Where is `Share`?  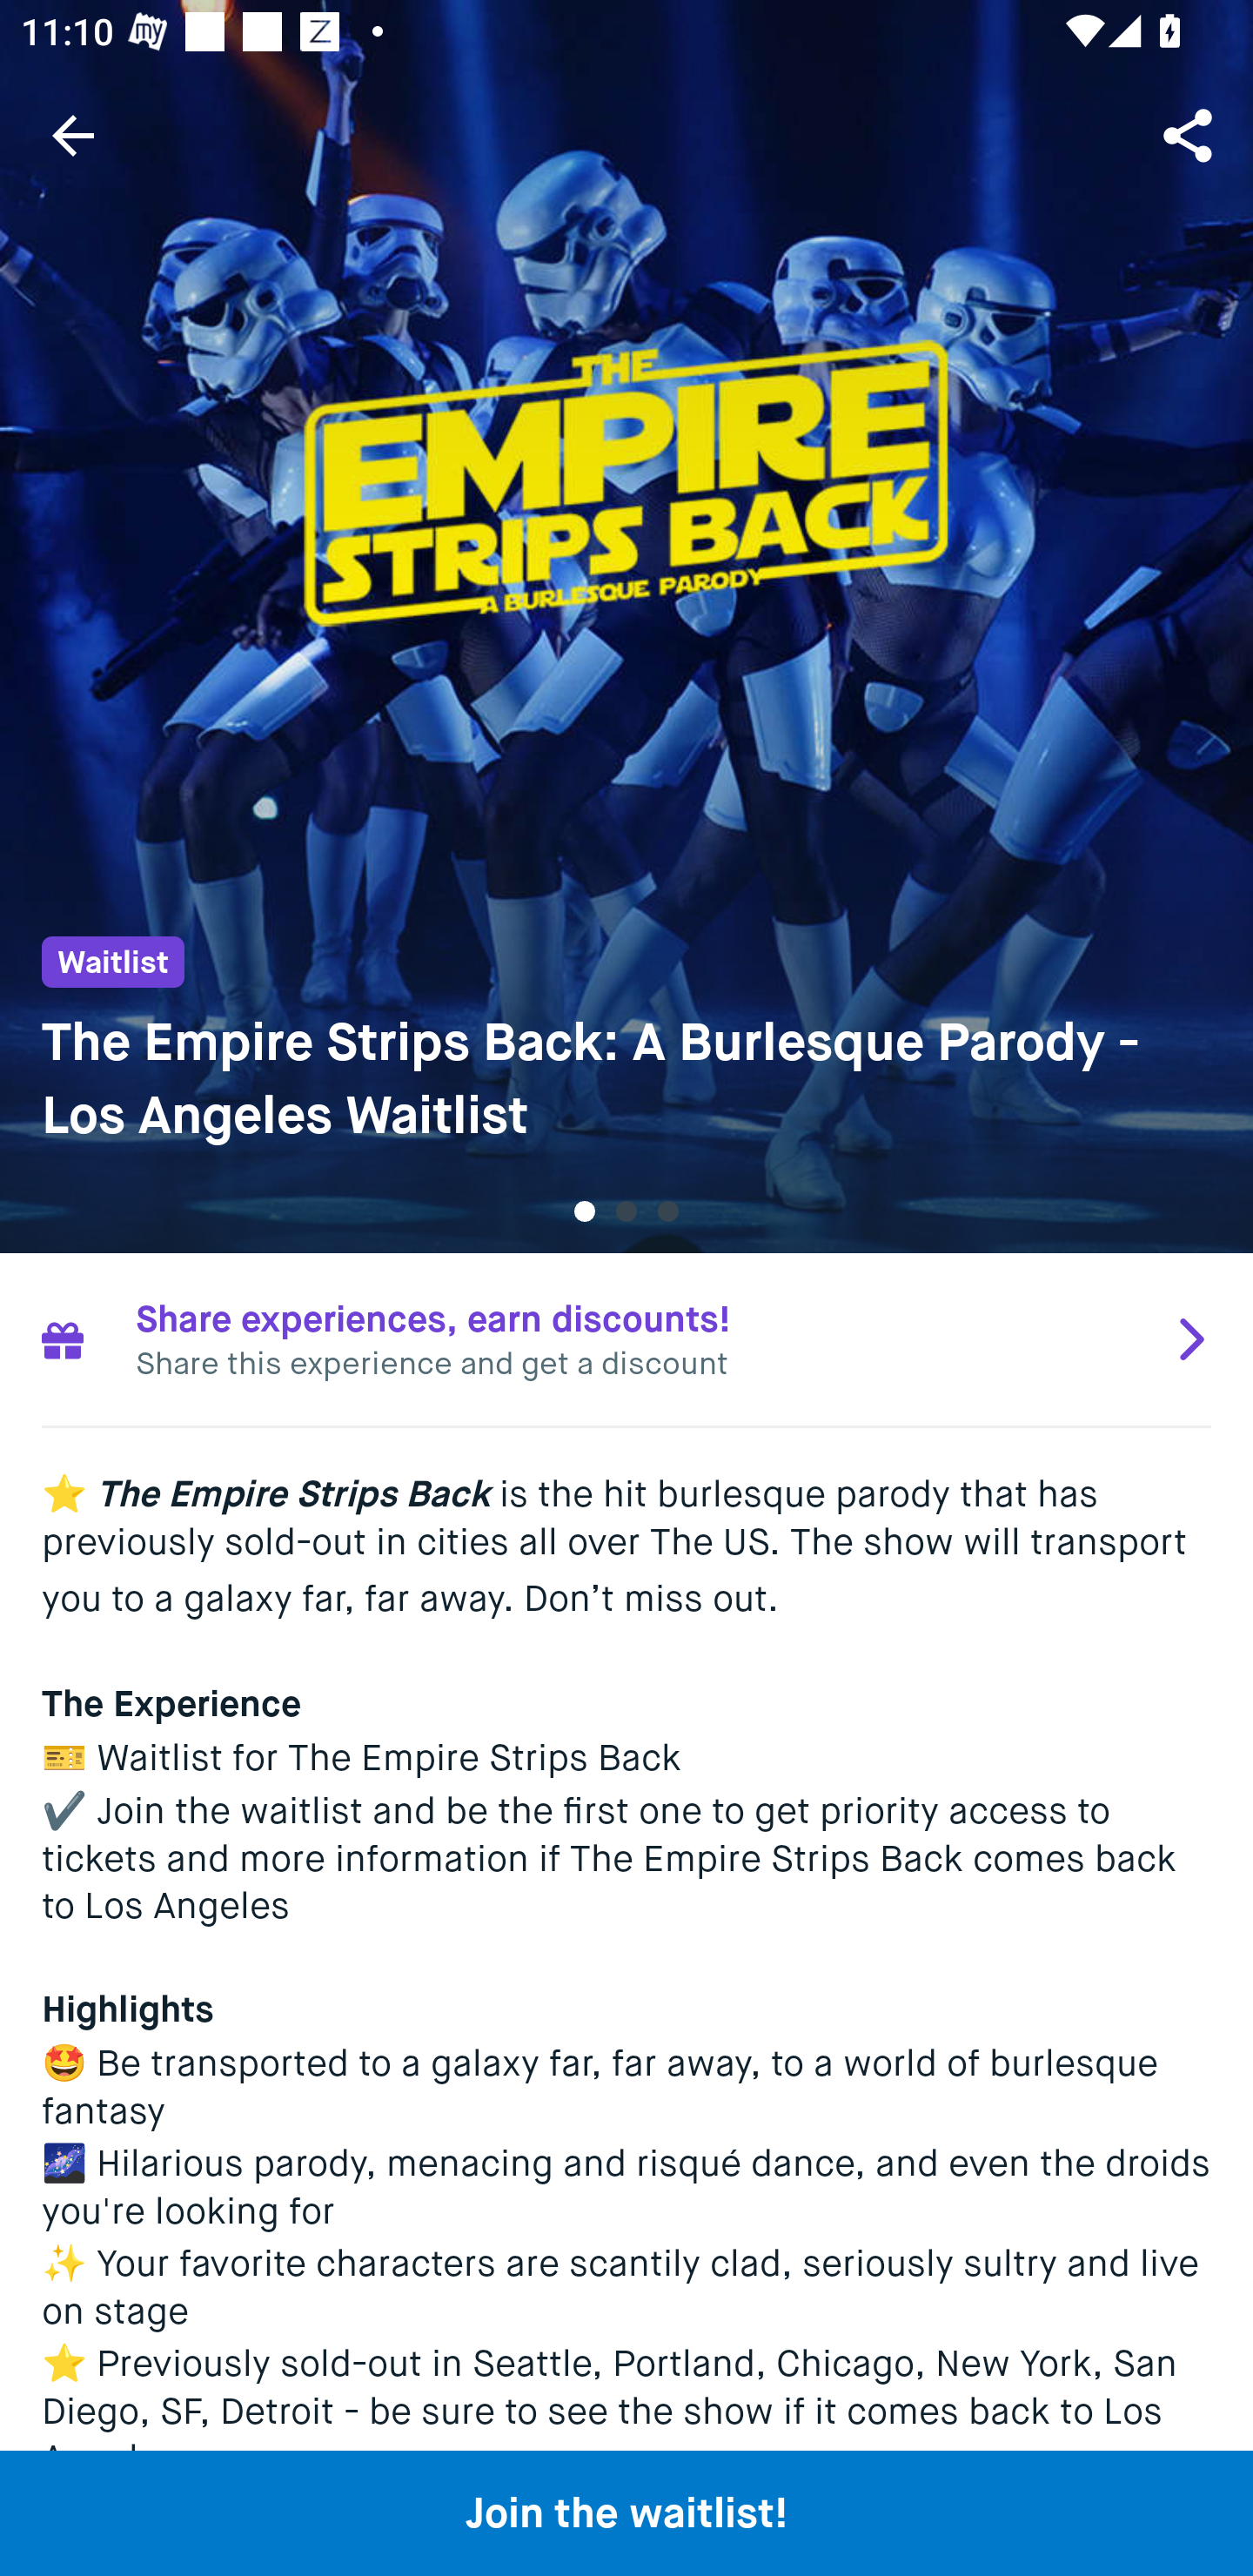 Share is located at coordinates (1190, 134).